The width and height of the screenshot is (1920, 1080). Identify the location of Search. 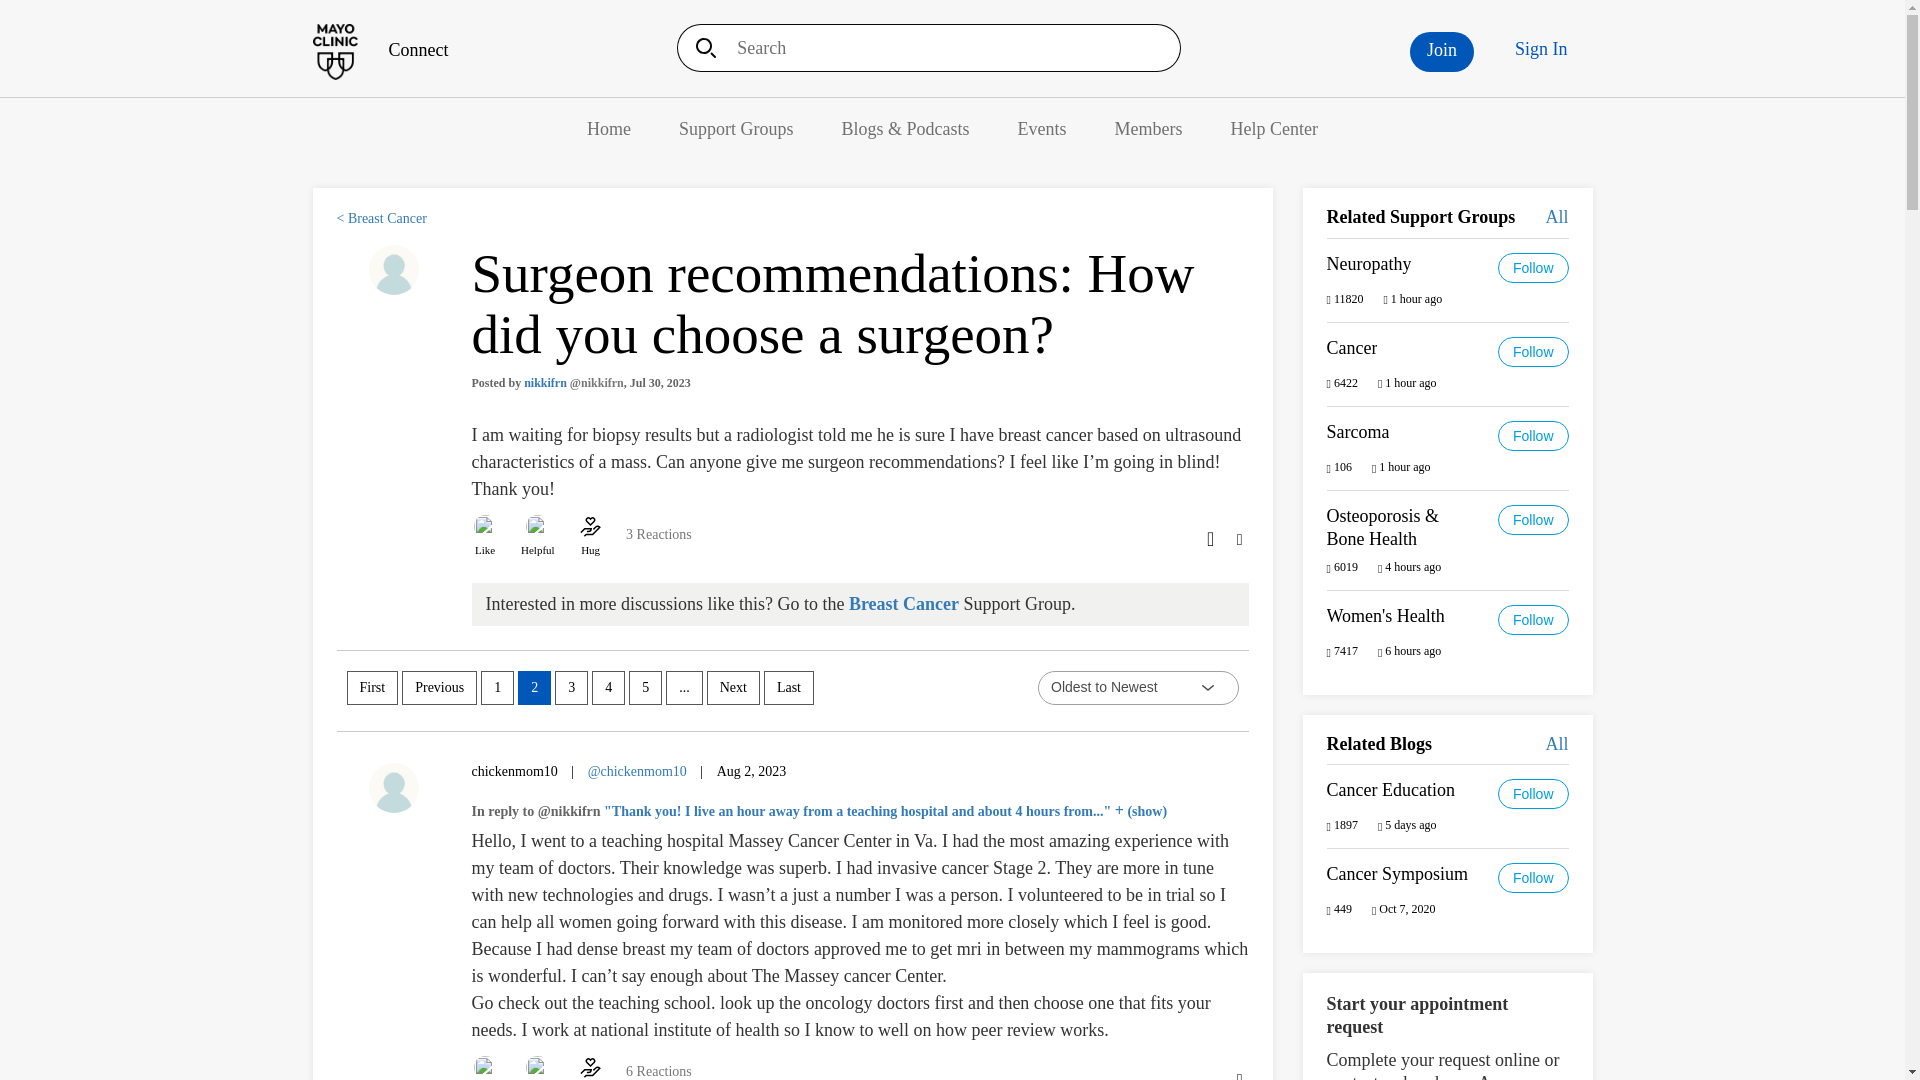
(699, 48).